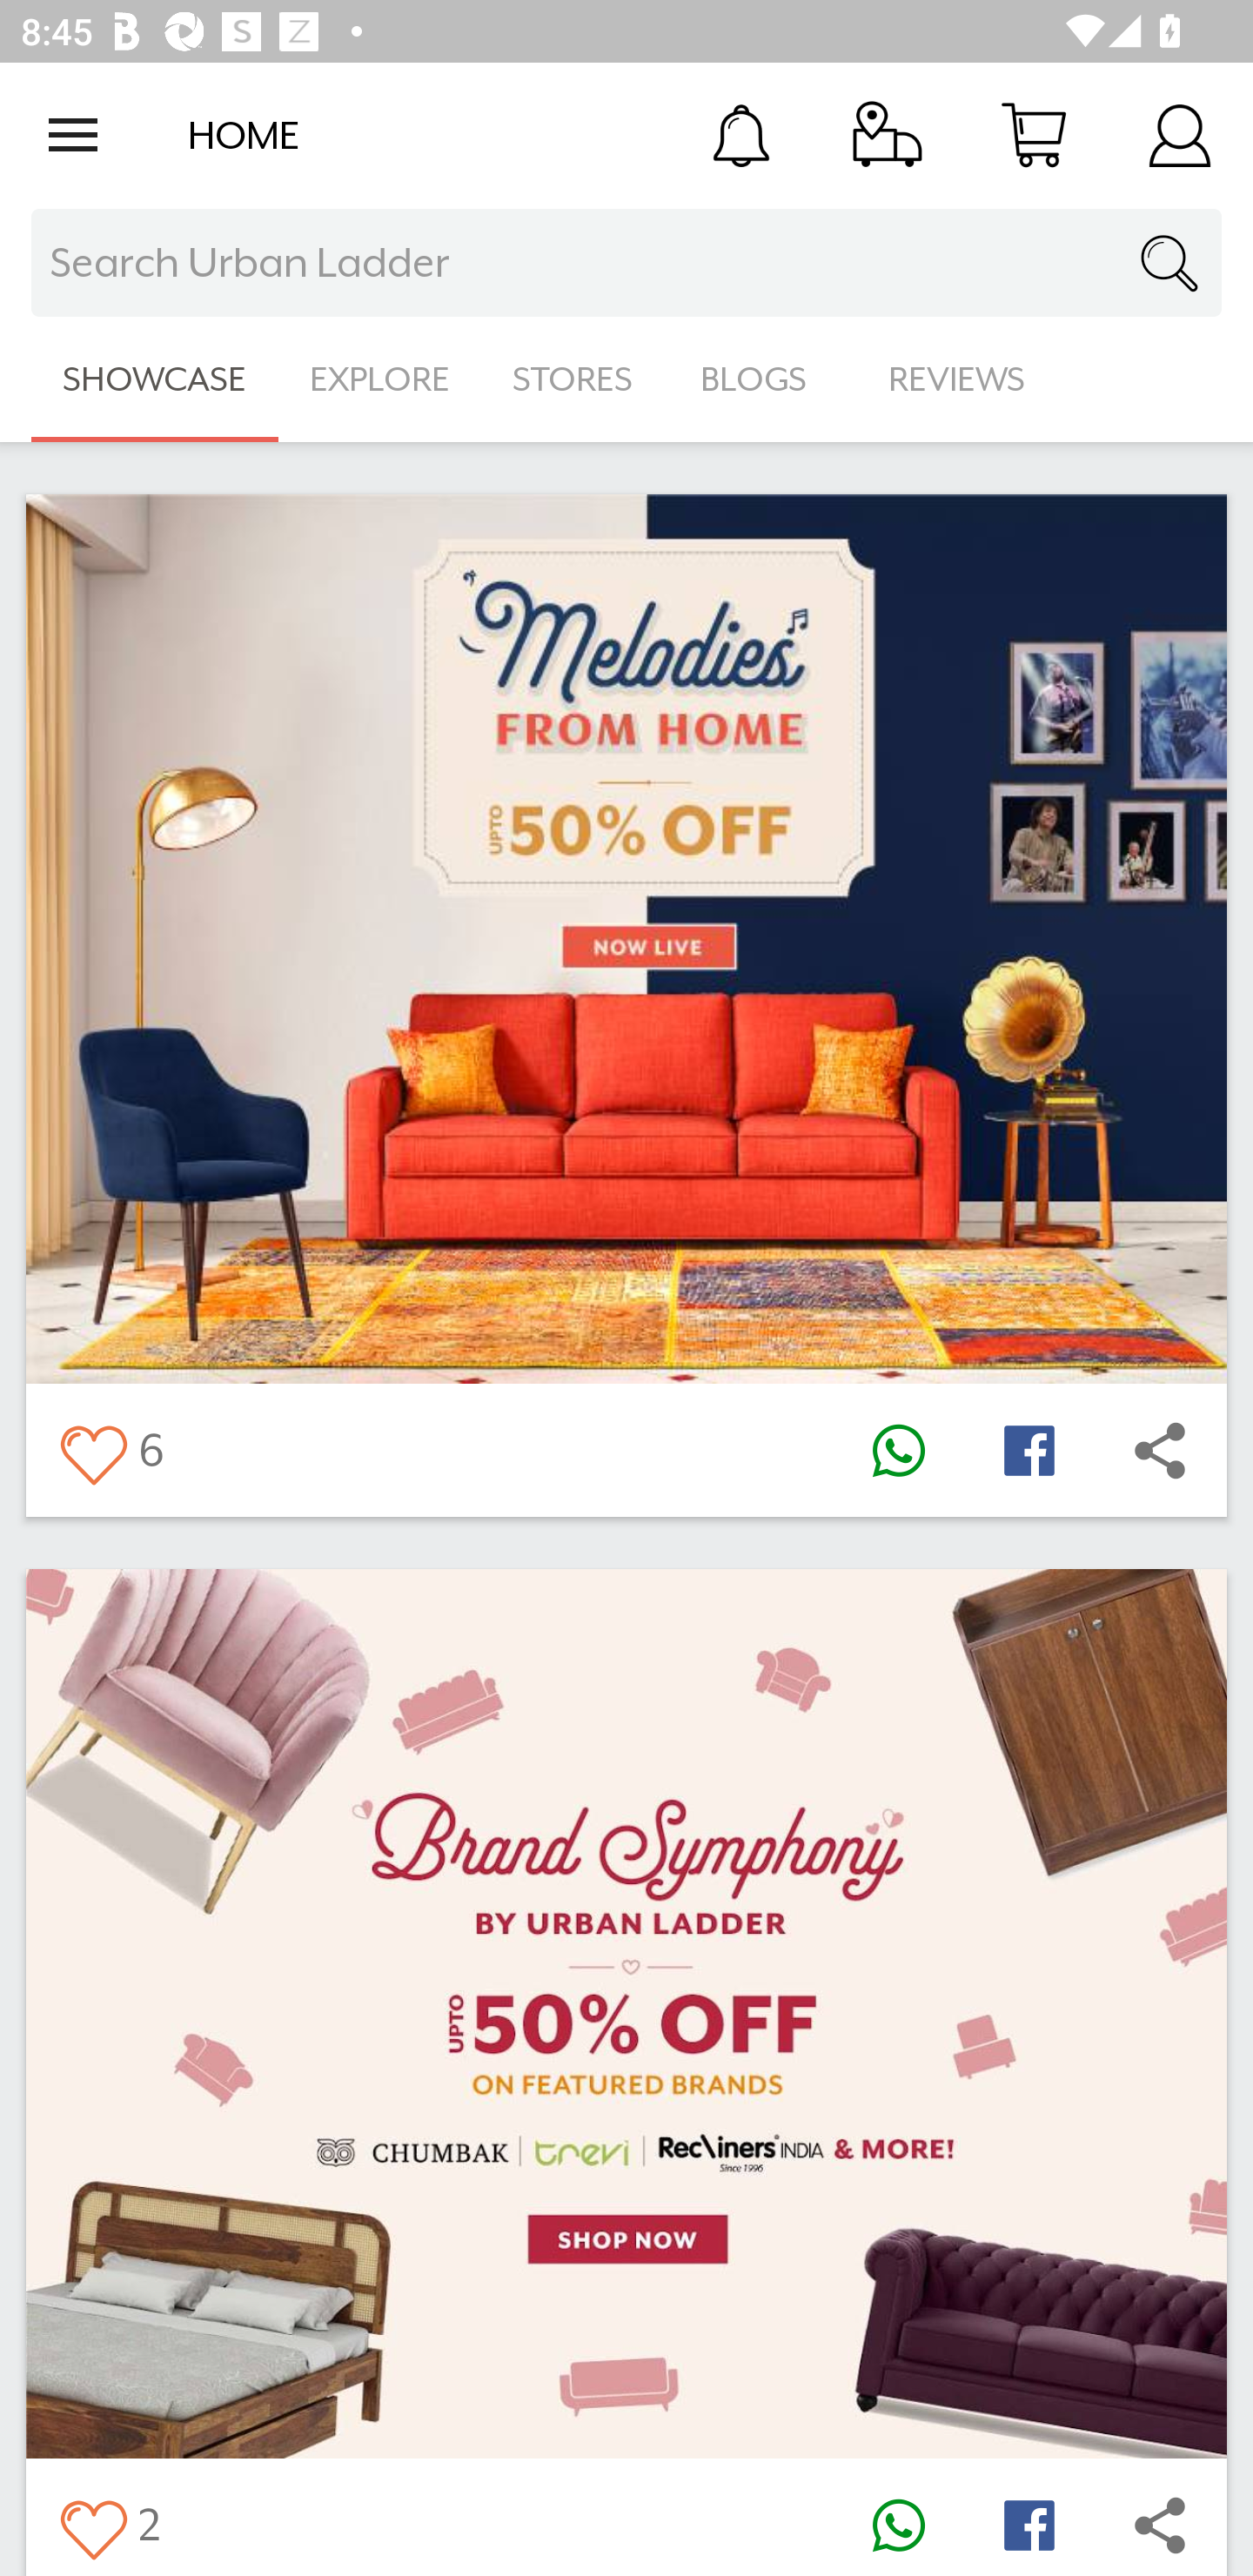 This screenshot has height=2576, width=1253. What do you see at coordinates (1029, 1450) in the screenshot?
I see `` at bounding box center [1029, 1450].